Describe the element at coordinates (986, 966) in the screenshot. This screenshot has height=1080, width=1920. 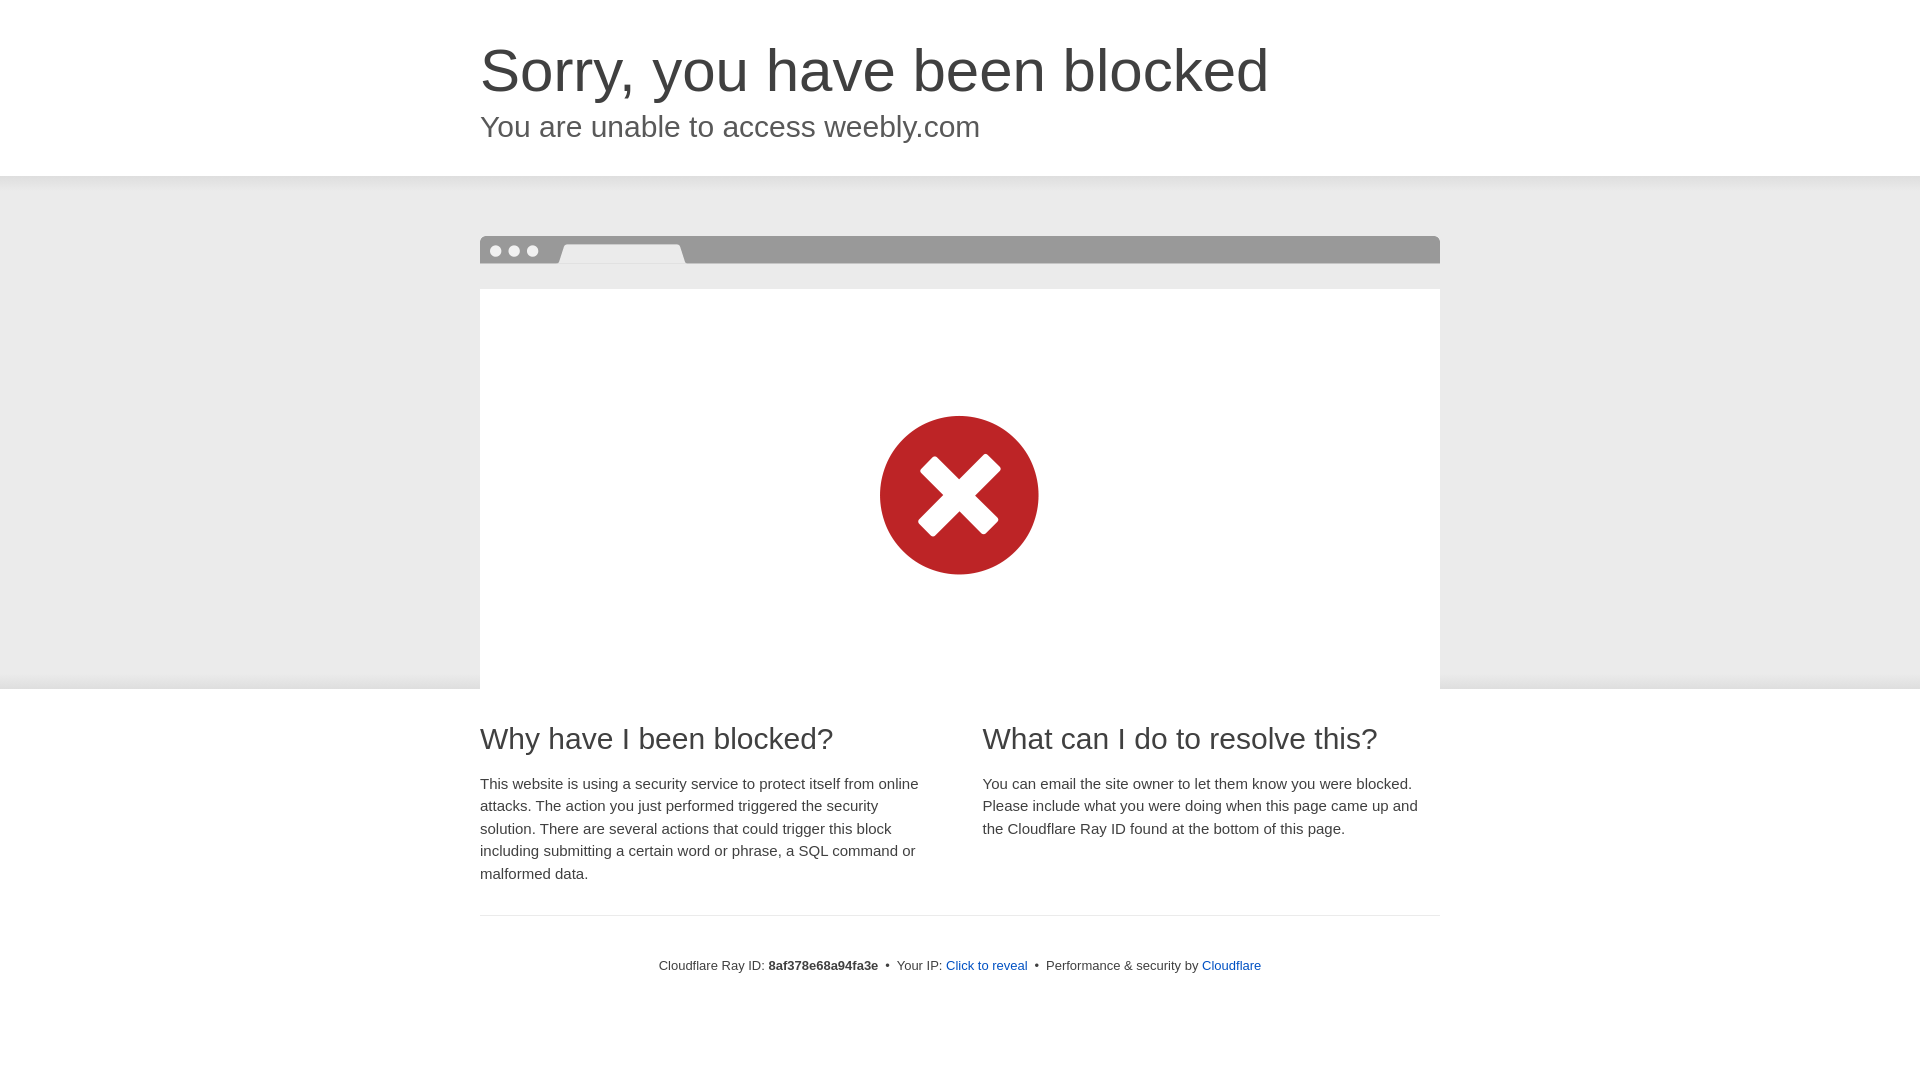
I see `Click to reveal` at that location.